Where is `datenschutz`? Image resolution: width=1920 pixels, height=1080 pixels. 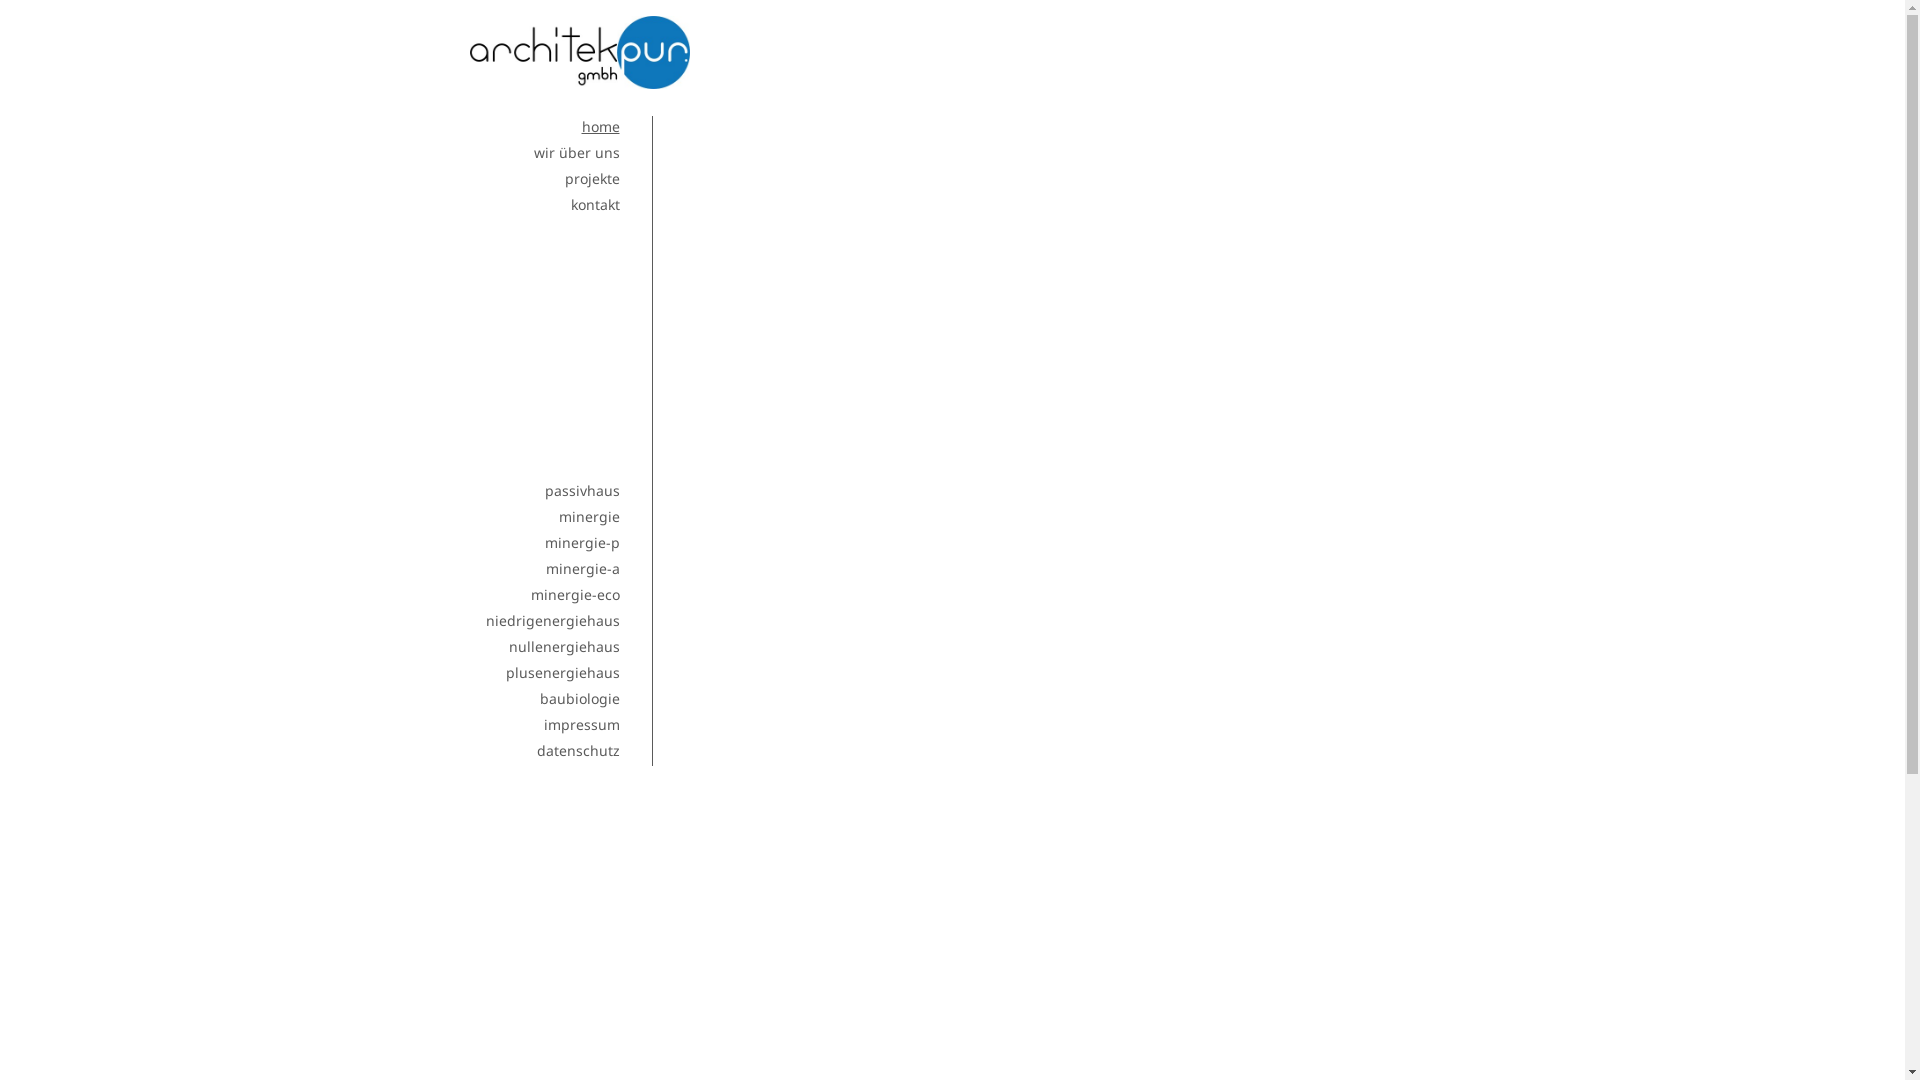
datenschutz is located at coordinates (578, 750).